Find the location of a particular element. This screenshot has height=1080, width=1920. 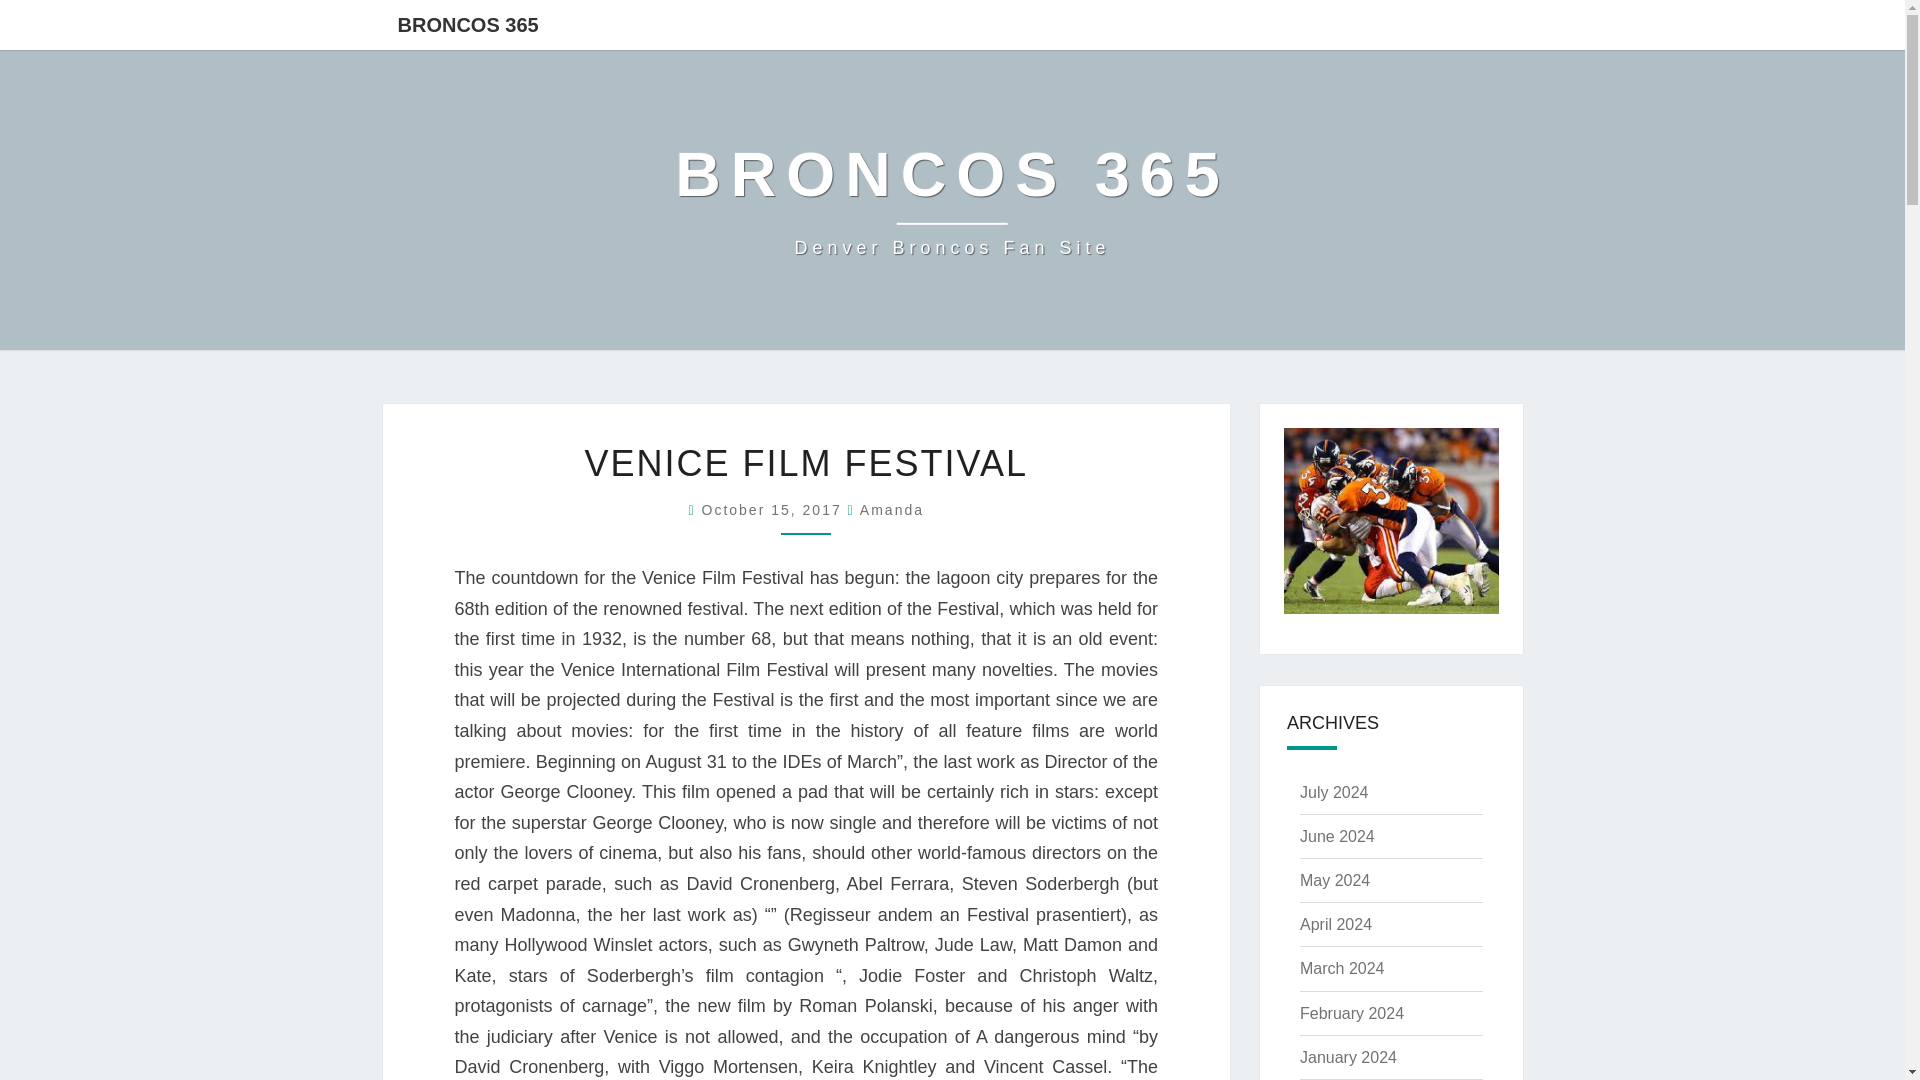

BRONCOS 365 is located at coordinates (952, 200).